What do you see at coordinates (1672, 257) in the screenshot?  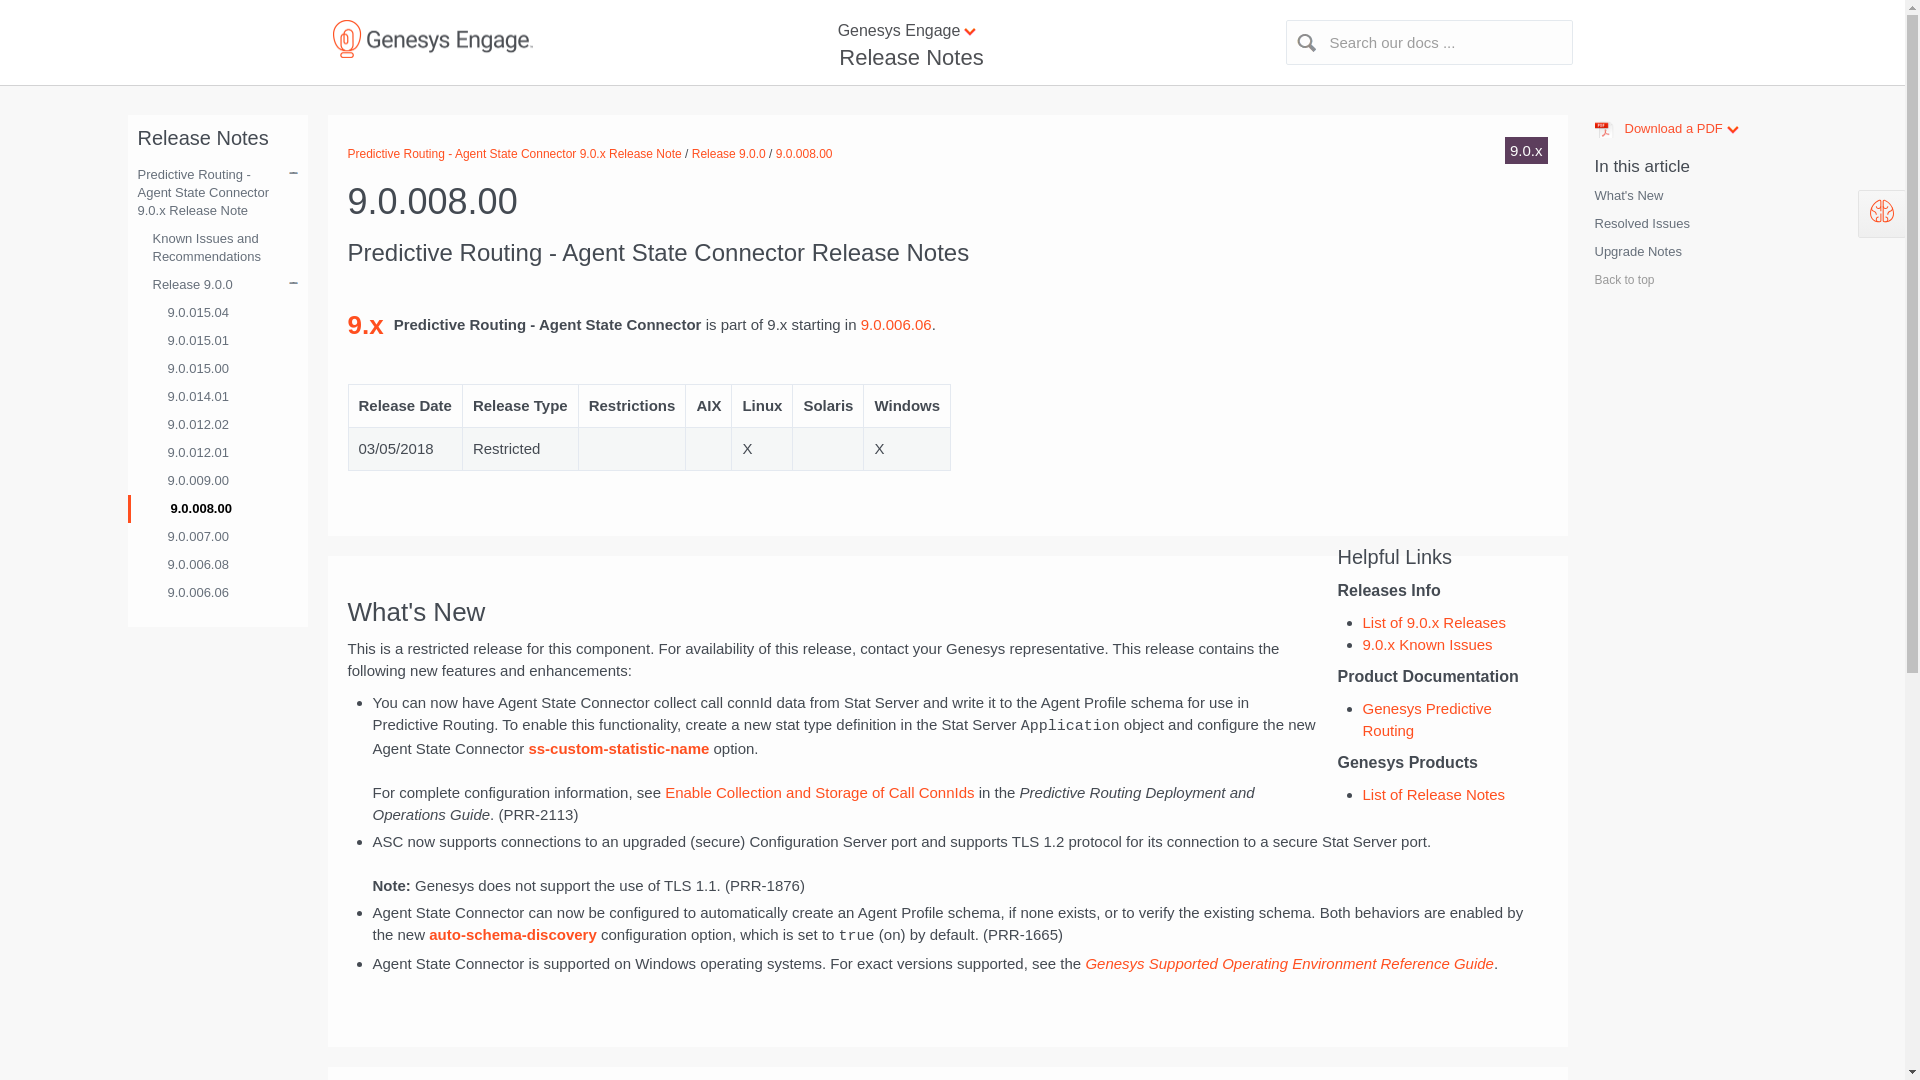 I see `What's New` at bounding box center [1672, 257].